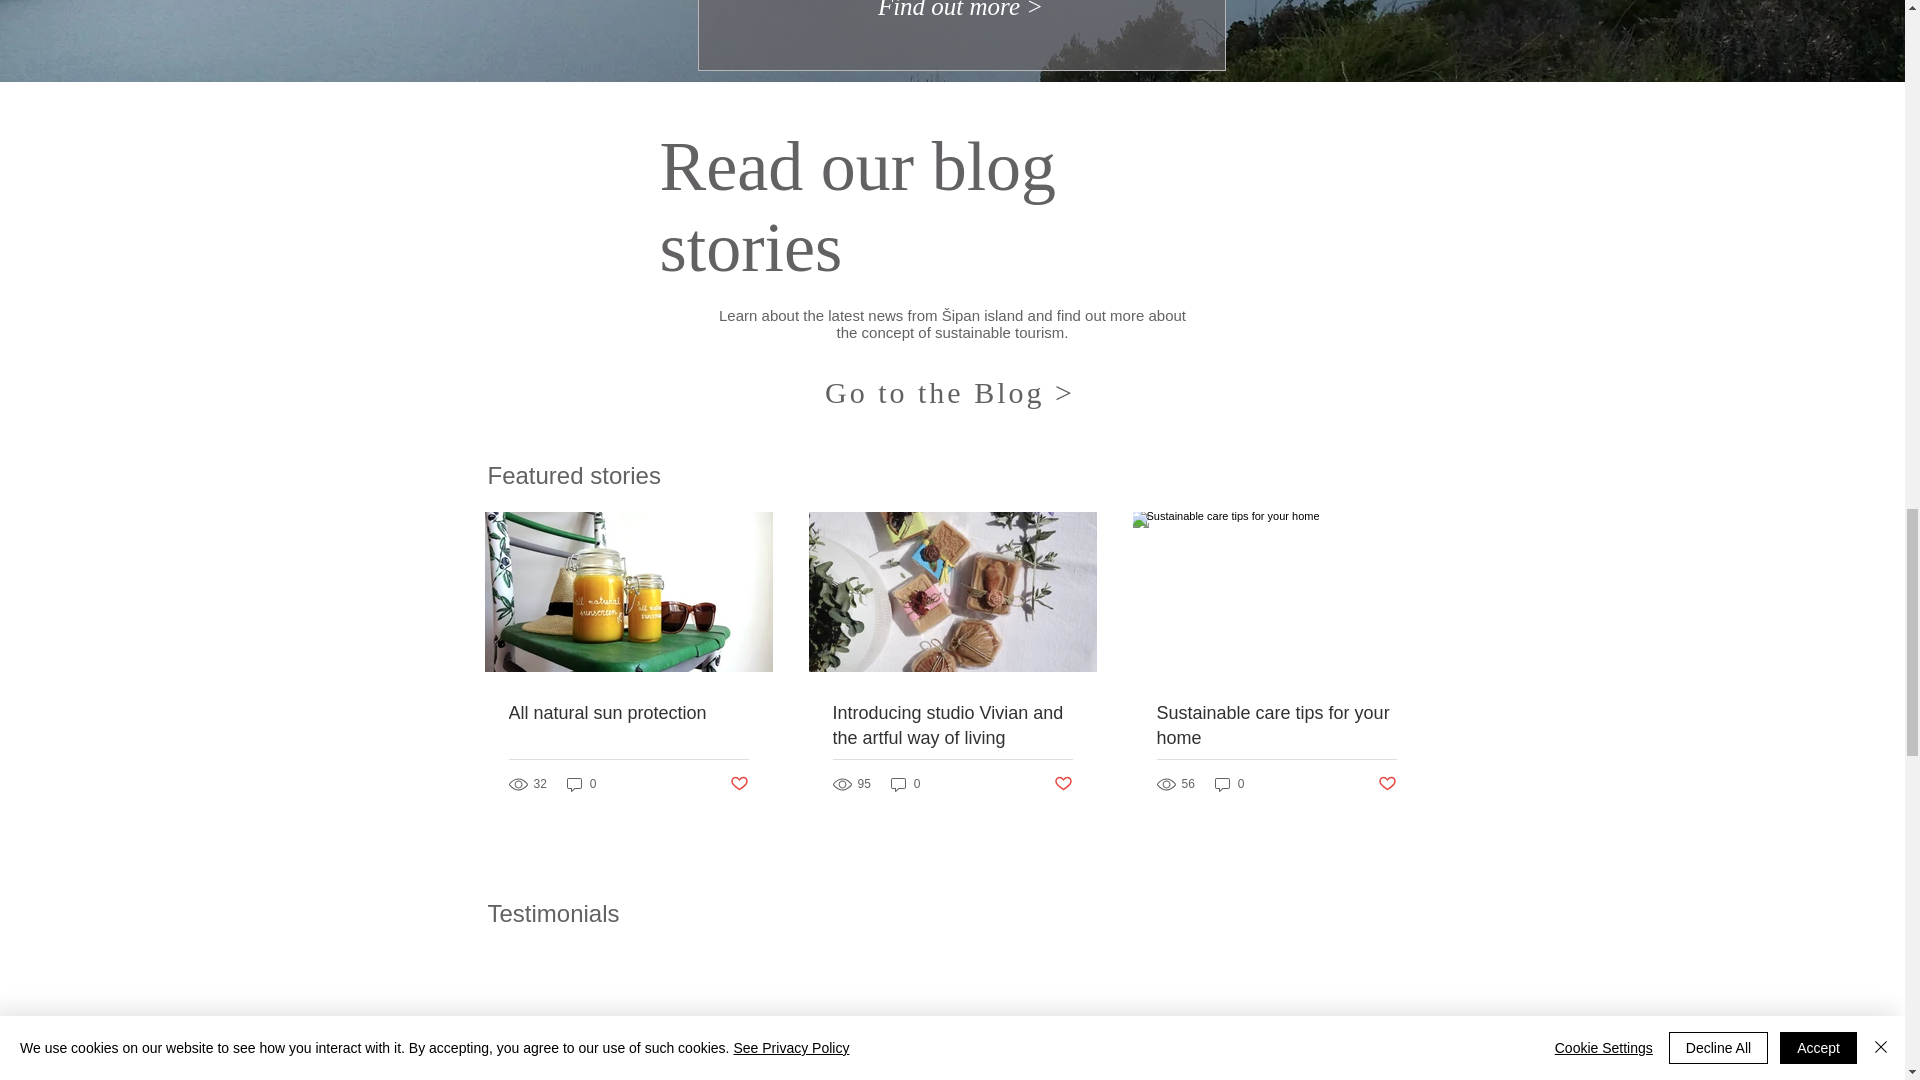 Image resolution: width=1920 pixels, height=1080 pixels. I want to click on Sustainable care tips for your home, so click(1275, 725).